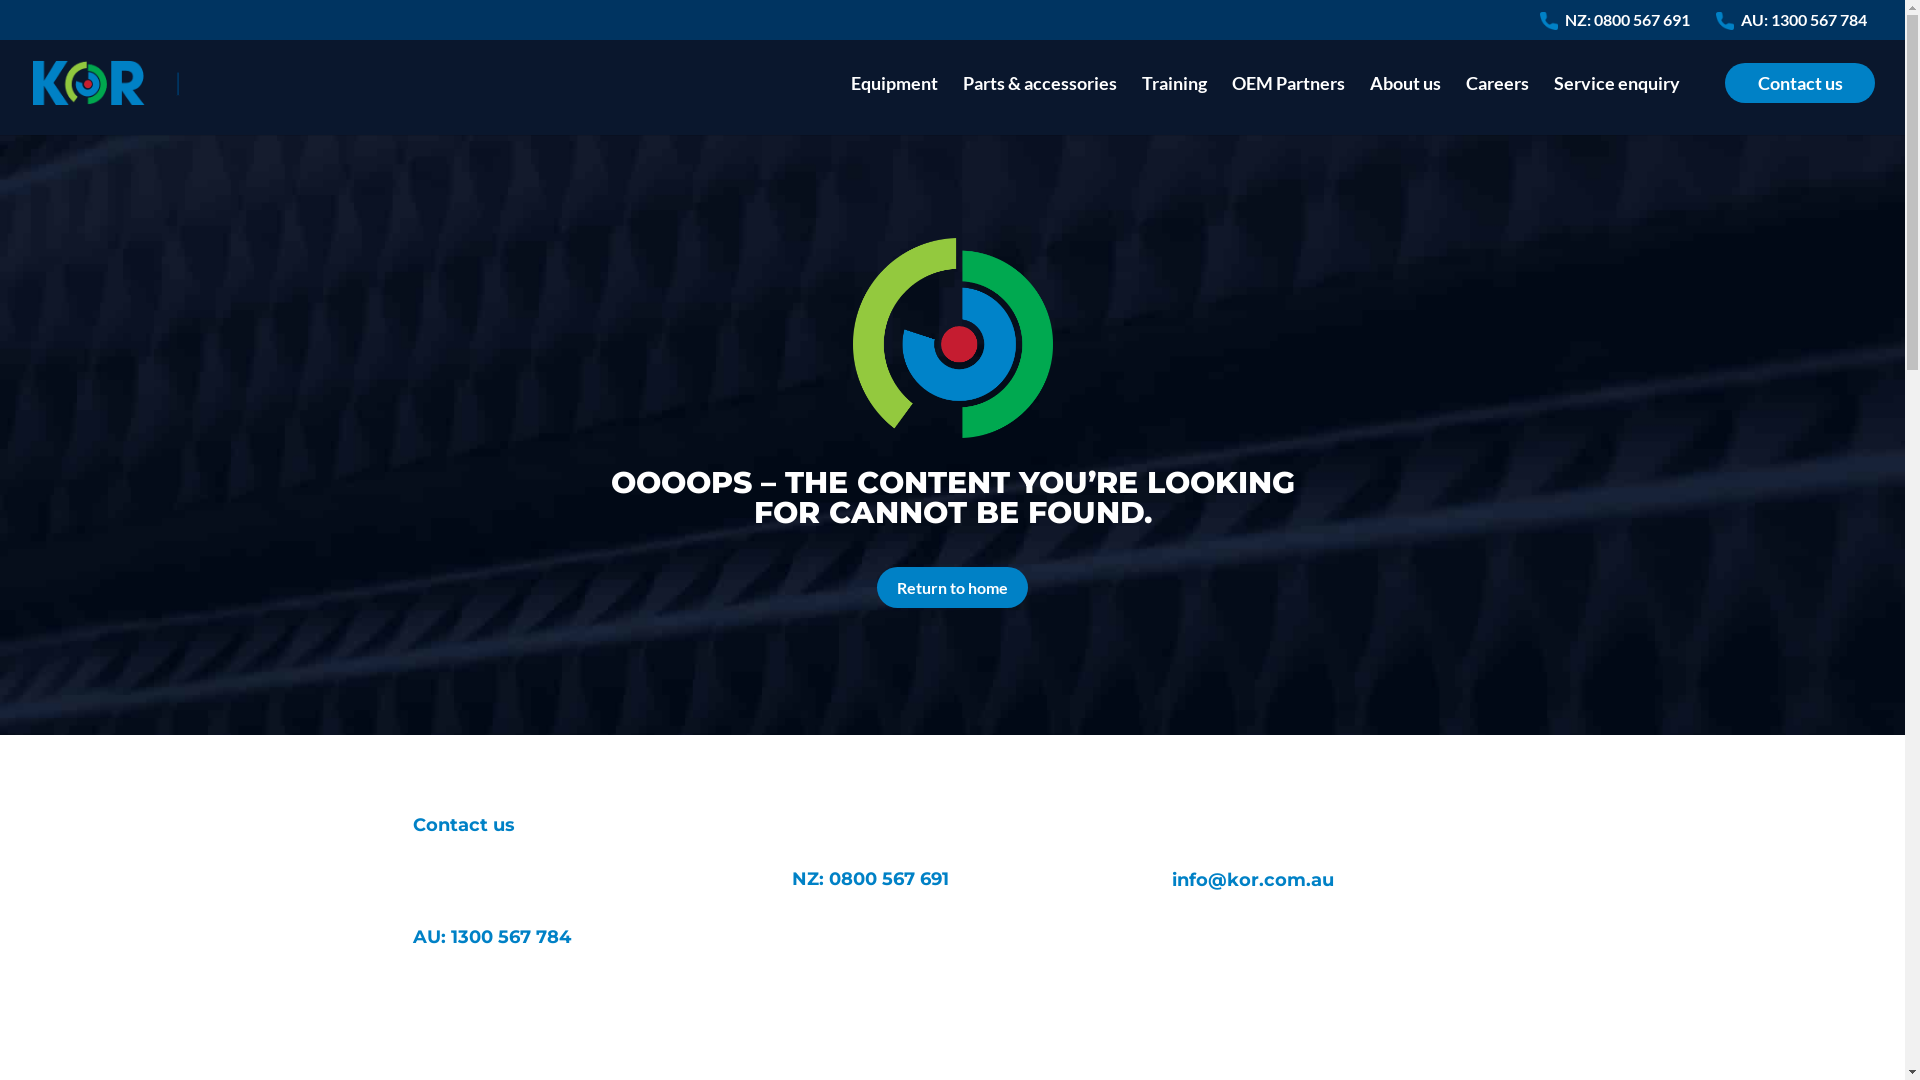 The image size is (1920, 1080). I want to click on info@kor.com.au, so click(1253, 880).